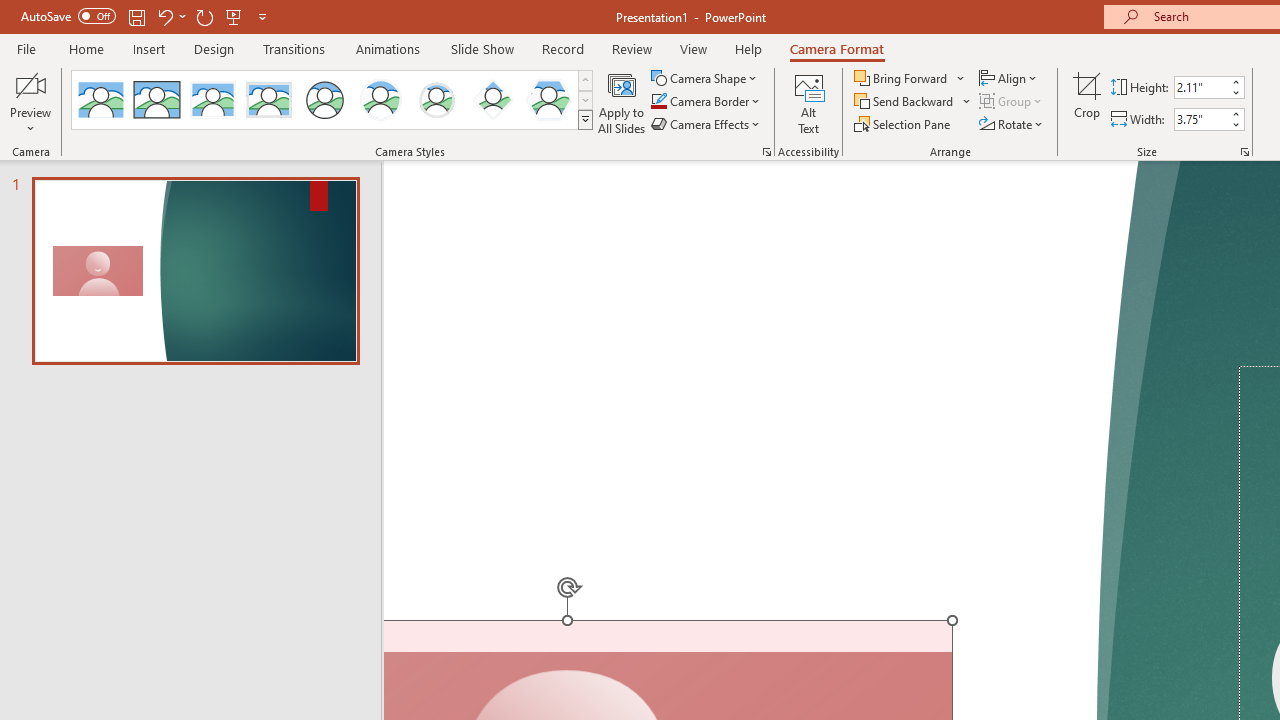 This screenshot has height=720, width=1280. Describe the element at coordinates (1012, 102) in the screenshot. I see `Group` at that location.